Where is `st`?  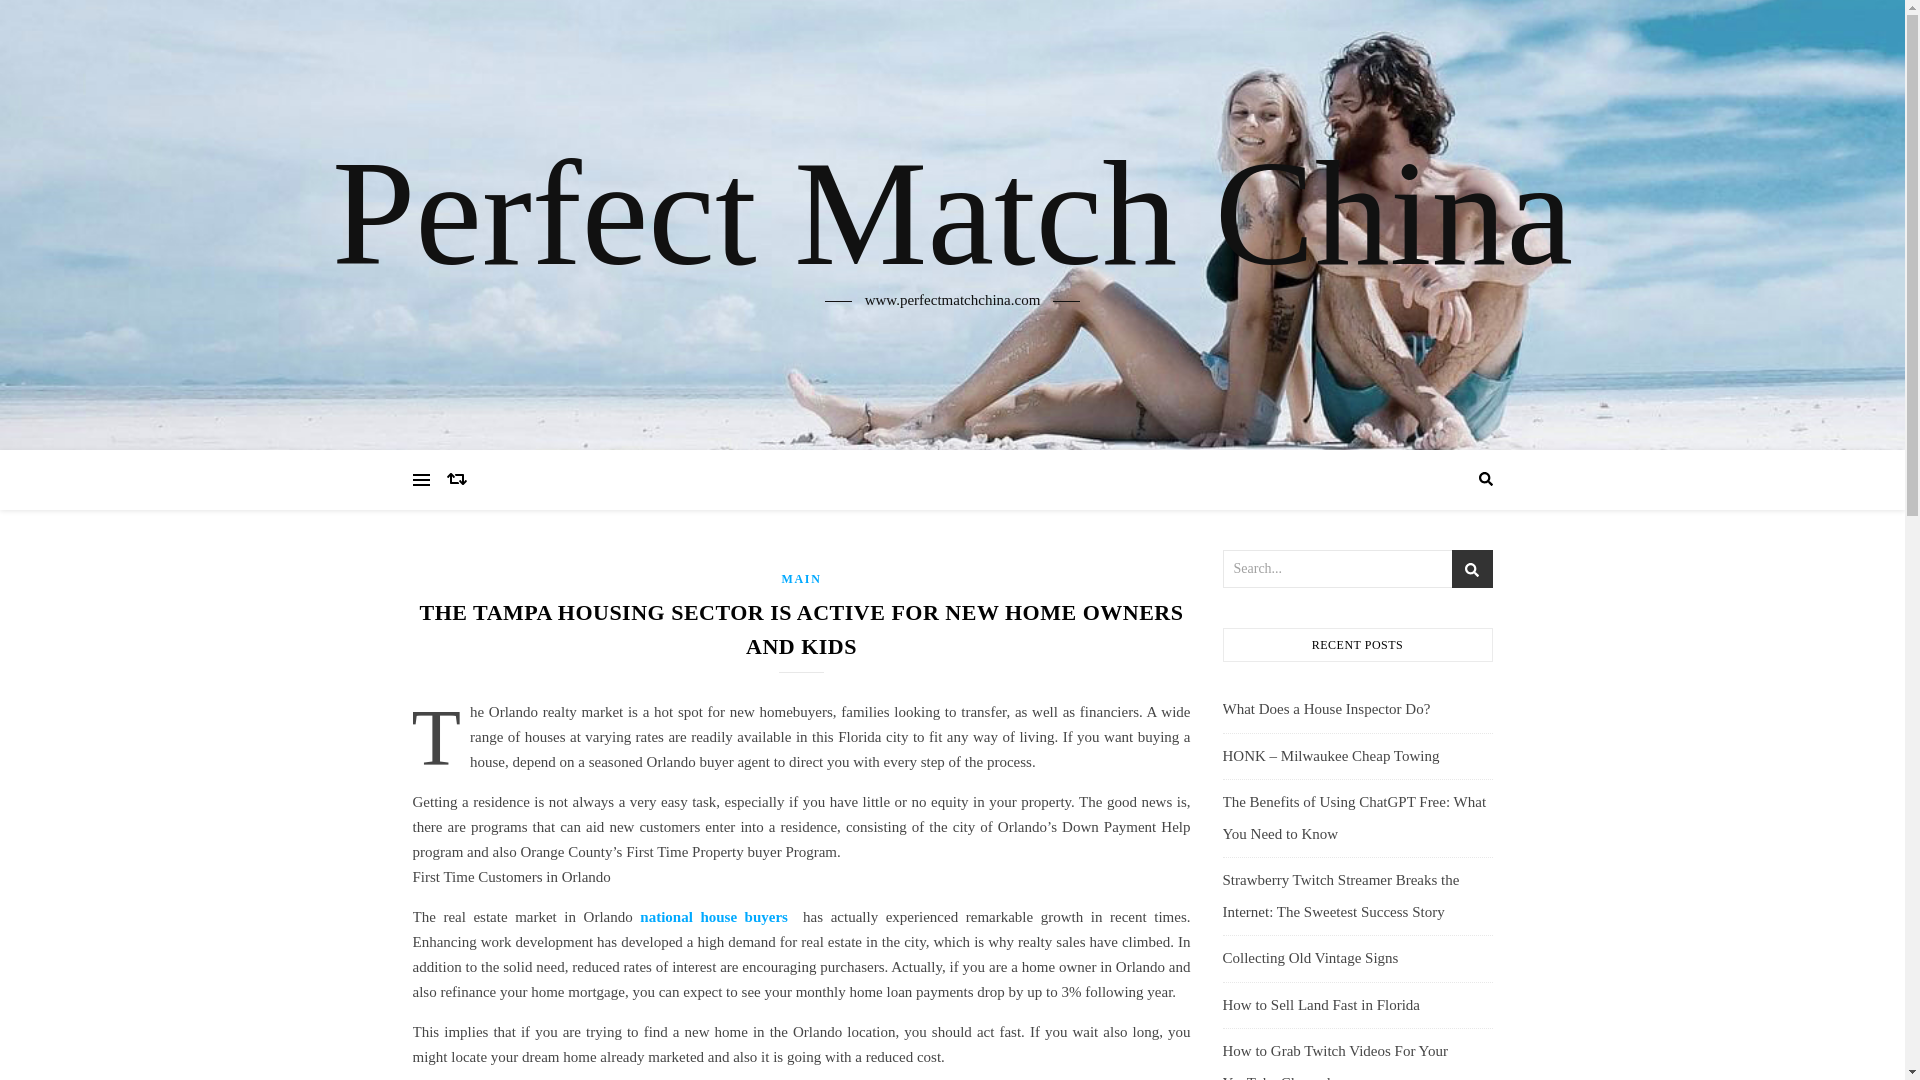 st is located at coordinates (1472, 570).